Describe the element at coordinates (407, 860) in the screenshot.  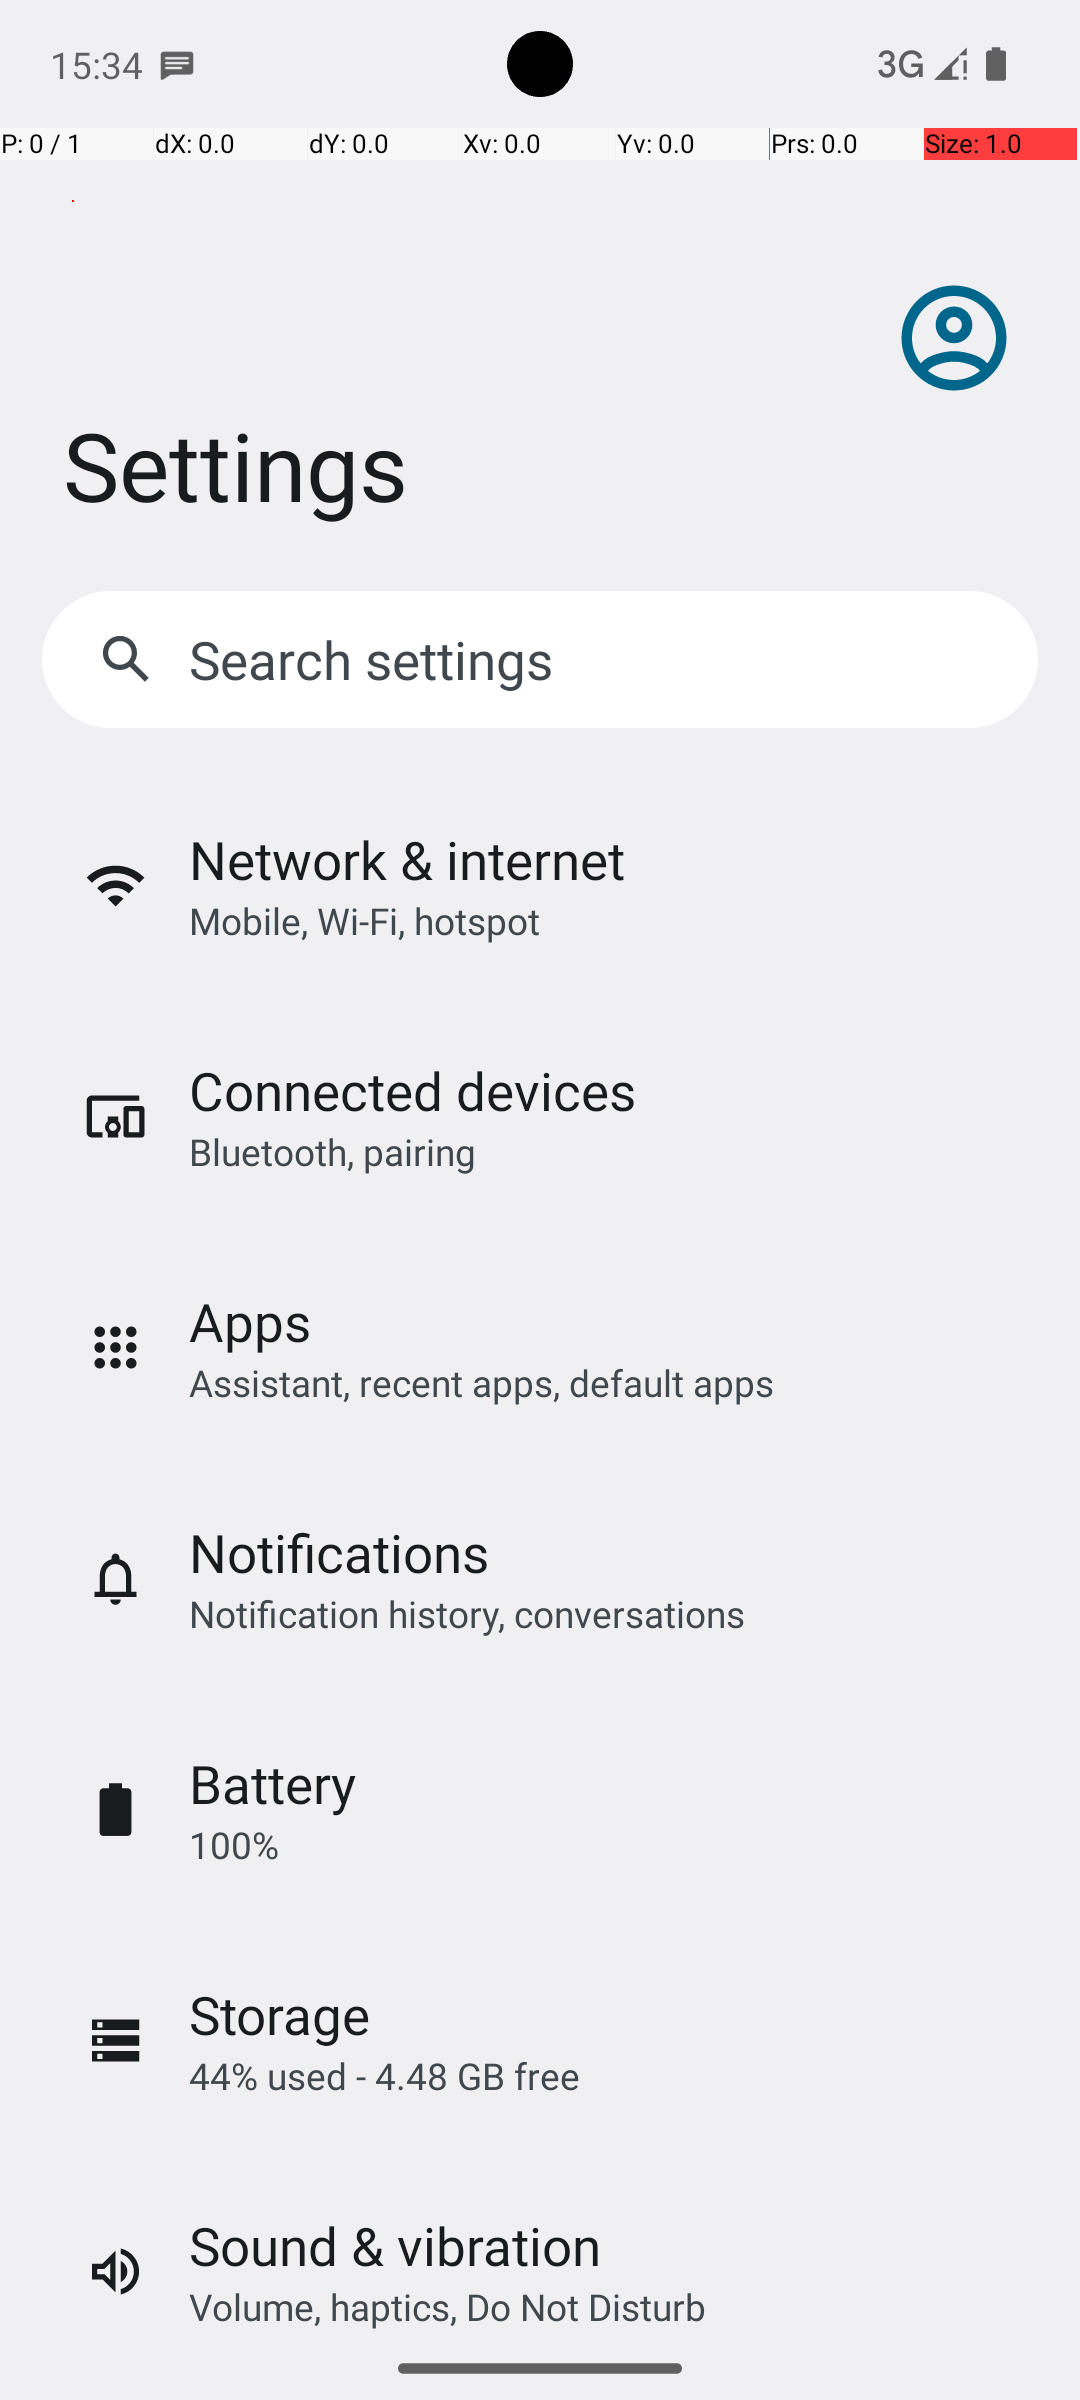
I see `Network & internet` at that location.